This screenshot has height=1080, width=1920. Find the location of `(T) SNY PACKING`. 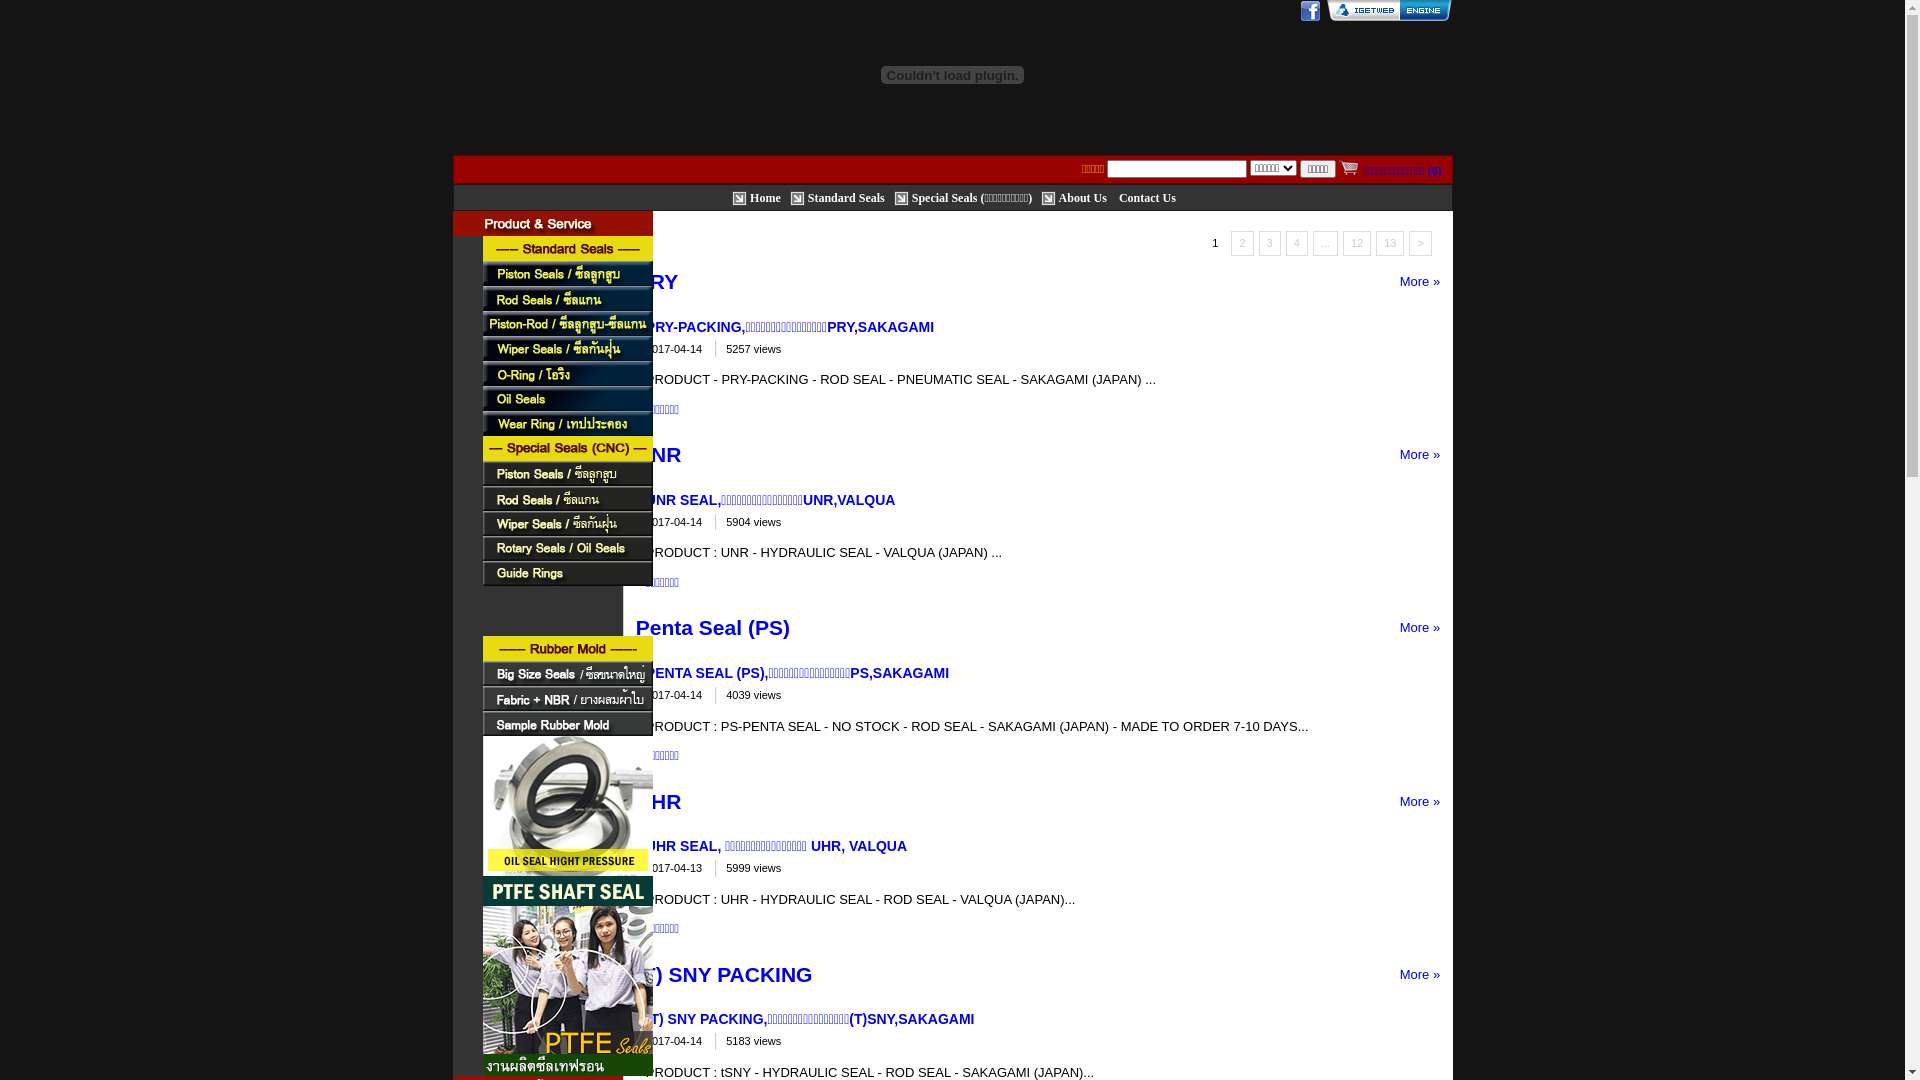

(T) SNY PACKING is located at coordinates (724, 974).